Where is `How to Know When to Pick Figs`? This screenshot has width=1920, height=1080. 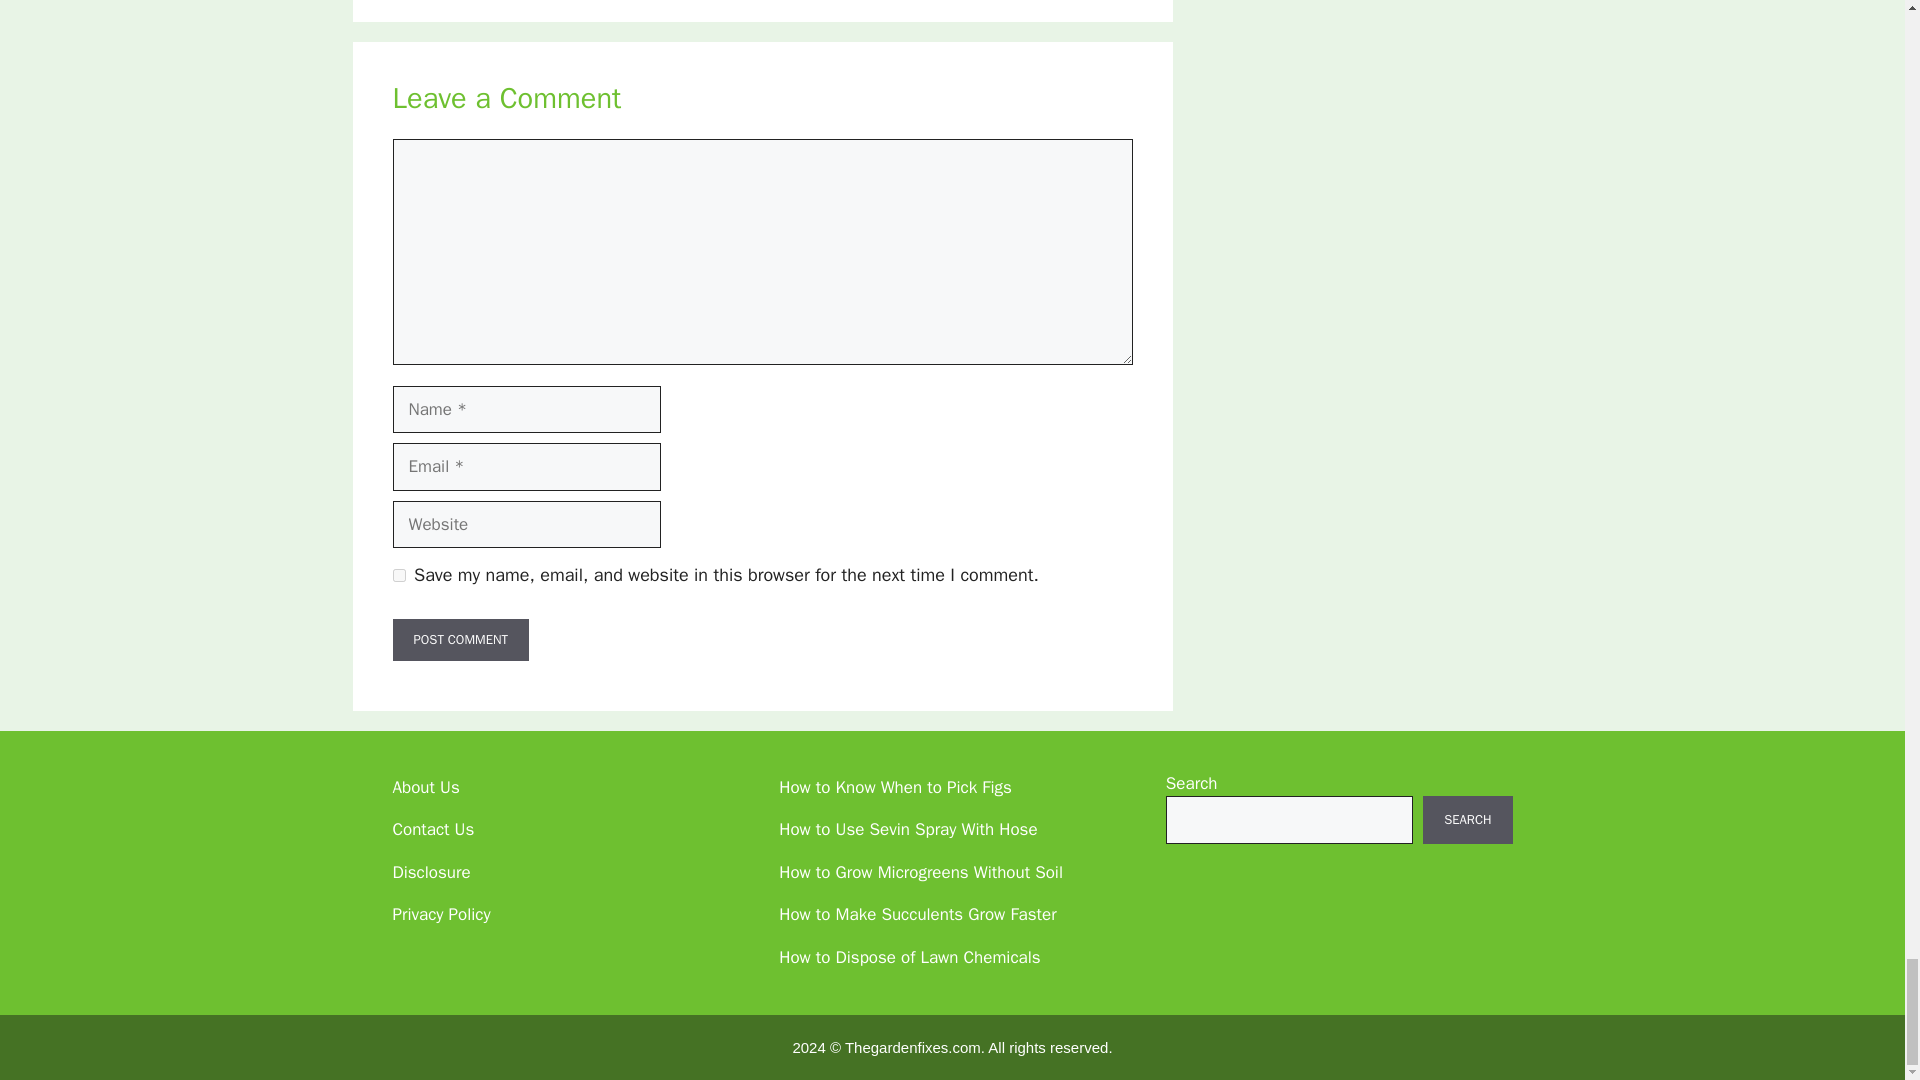
How to Know When to Pick Figs is located at coordinates (895, 787).